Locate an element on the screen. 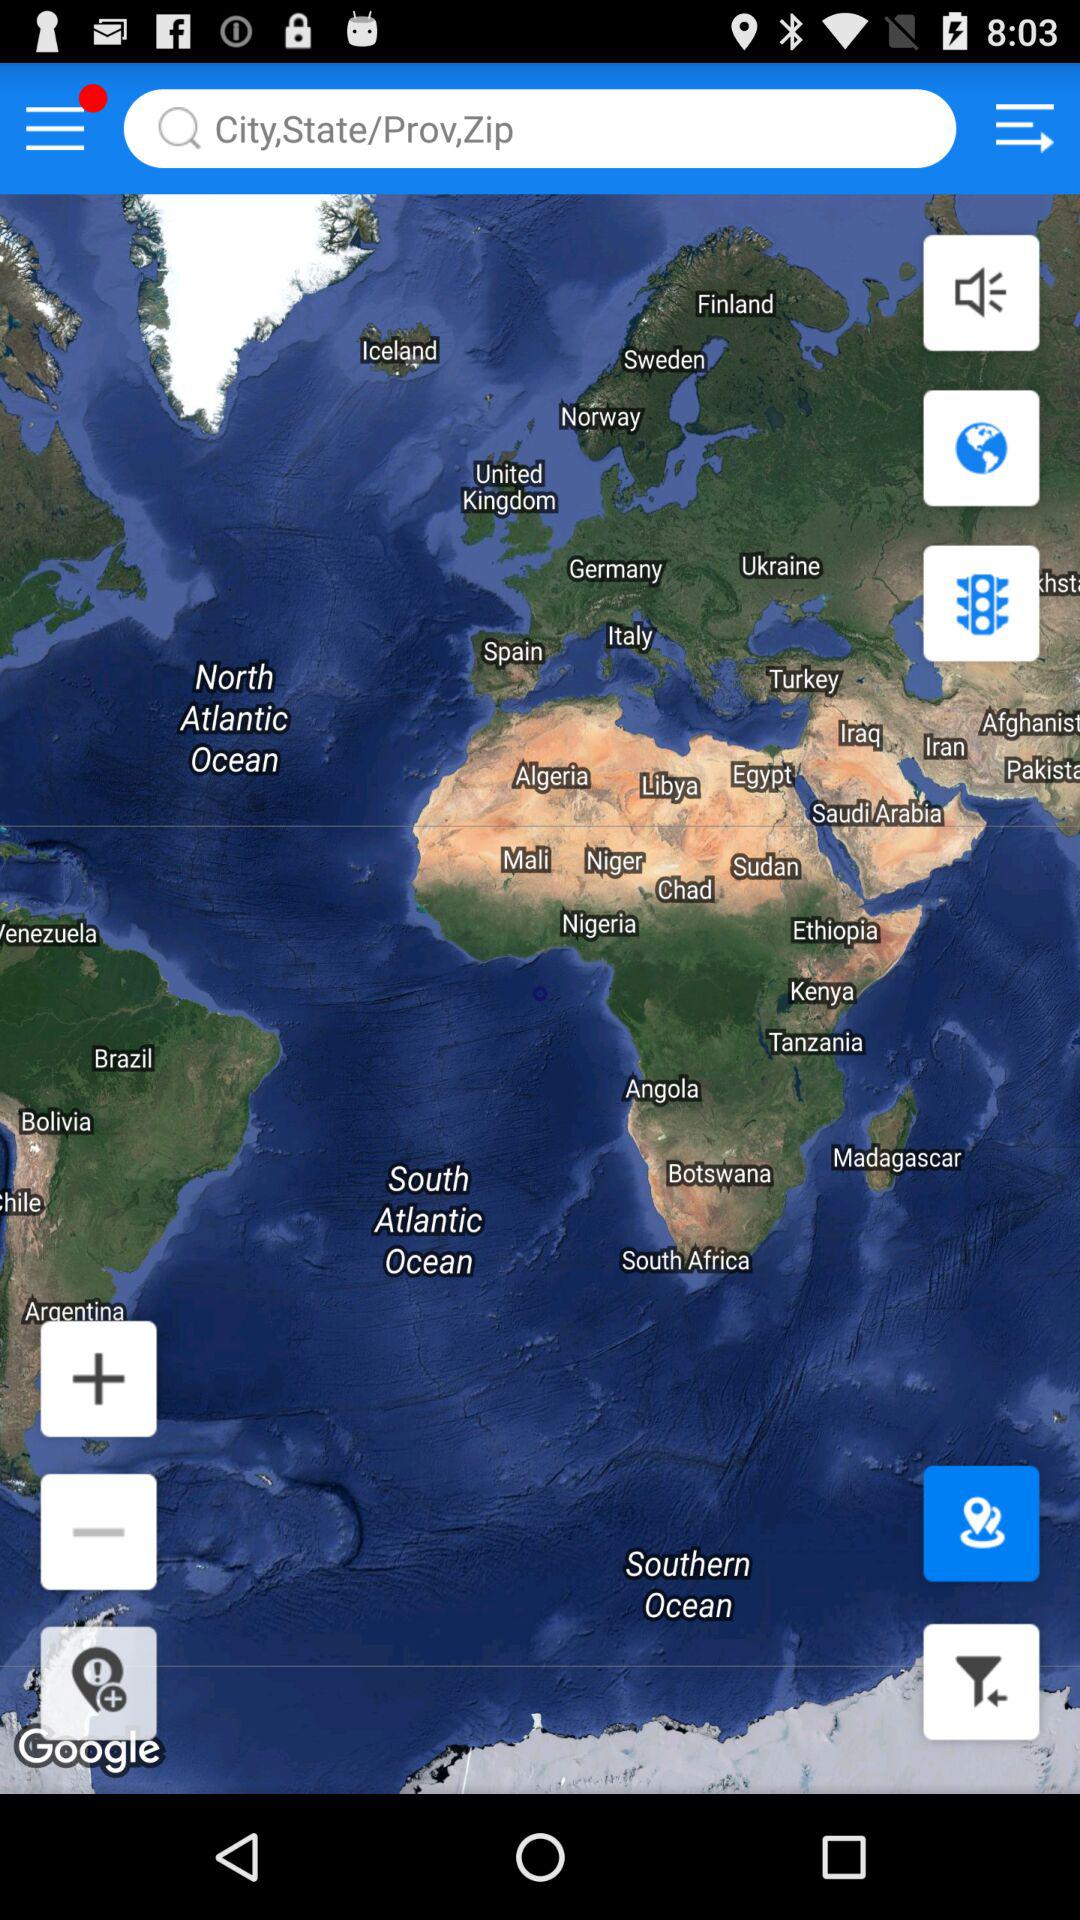 The height and width of the screenshot is (1920, 1080). play audio is located at coordinates (981, 292).